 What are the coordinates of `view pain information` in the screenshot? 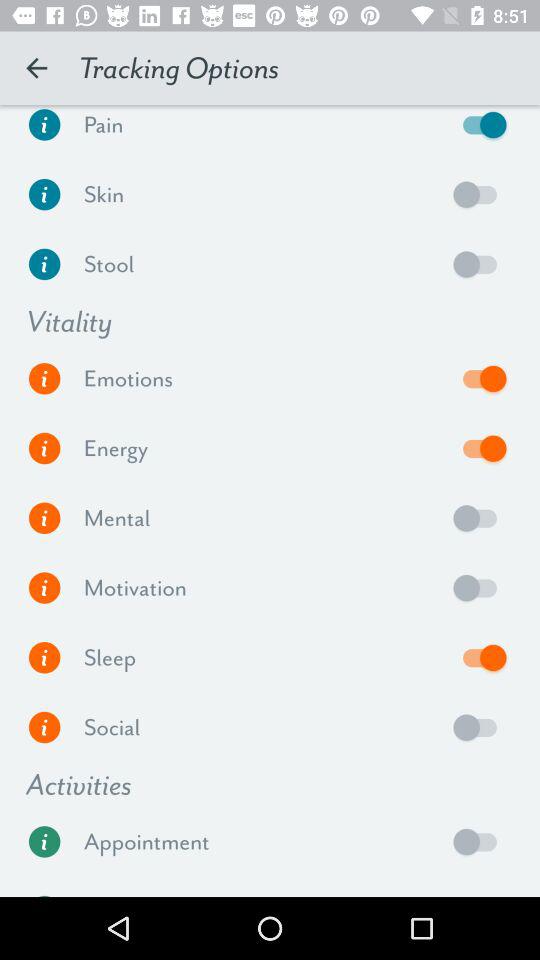 It's located at (44, 130).